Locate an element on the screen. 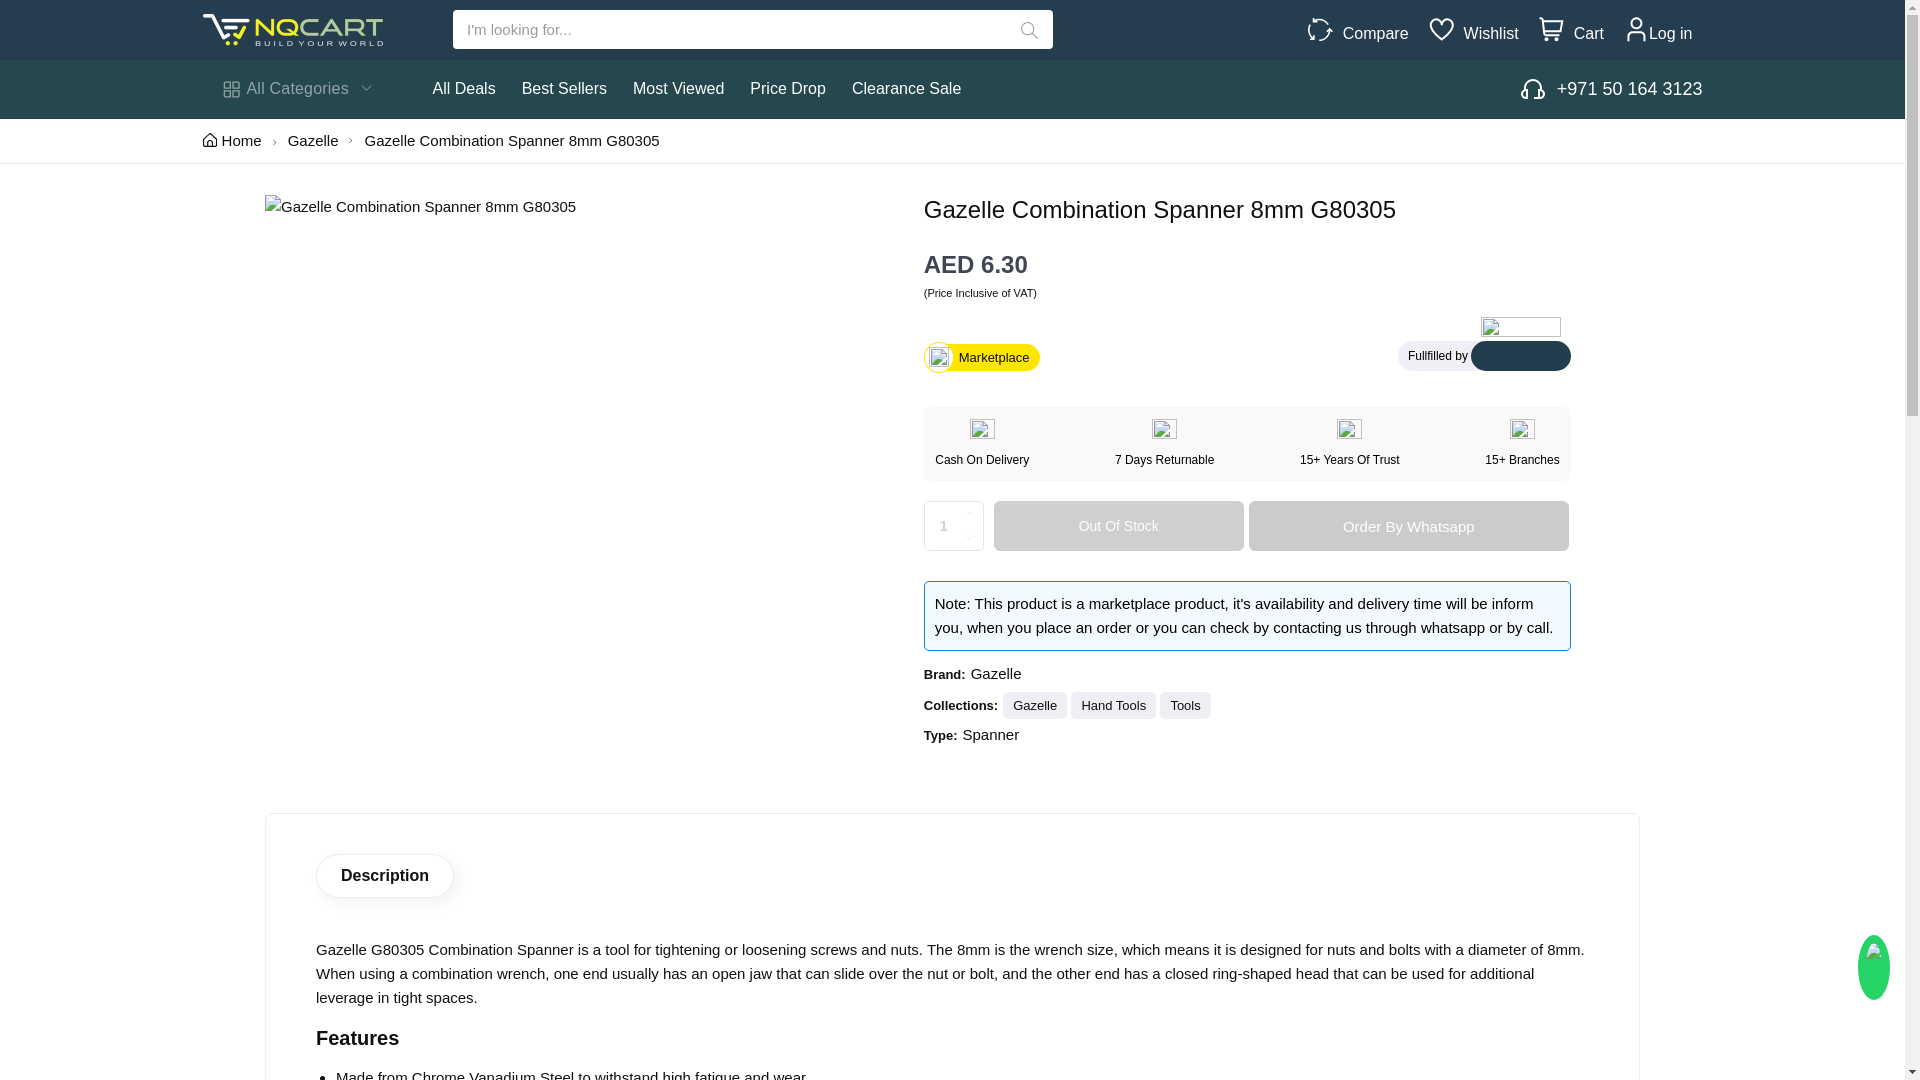  1 is located at coordinates (954, 526).